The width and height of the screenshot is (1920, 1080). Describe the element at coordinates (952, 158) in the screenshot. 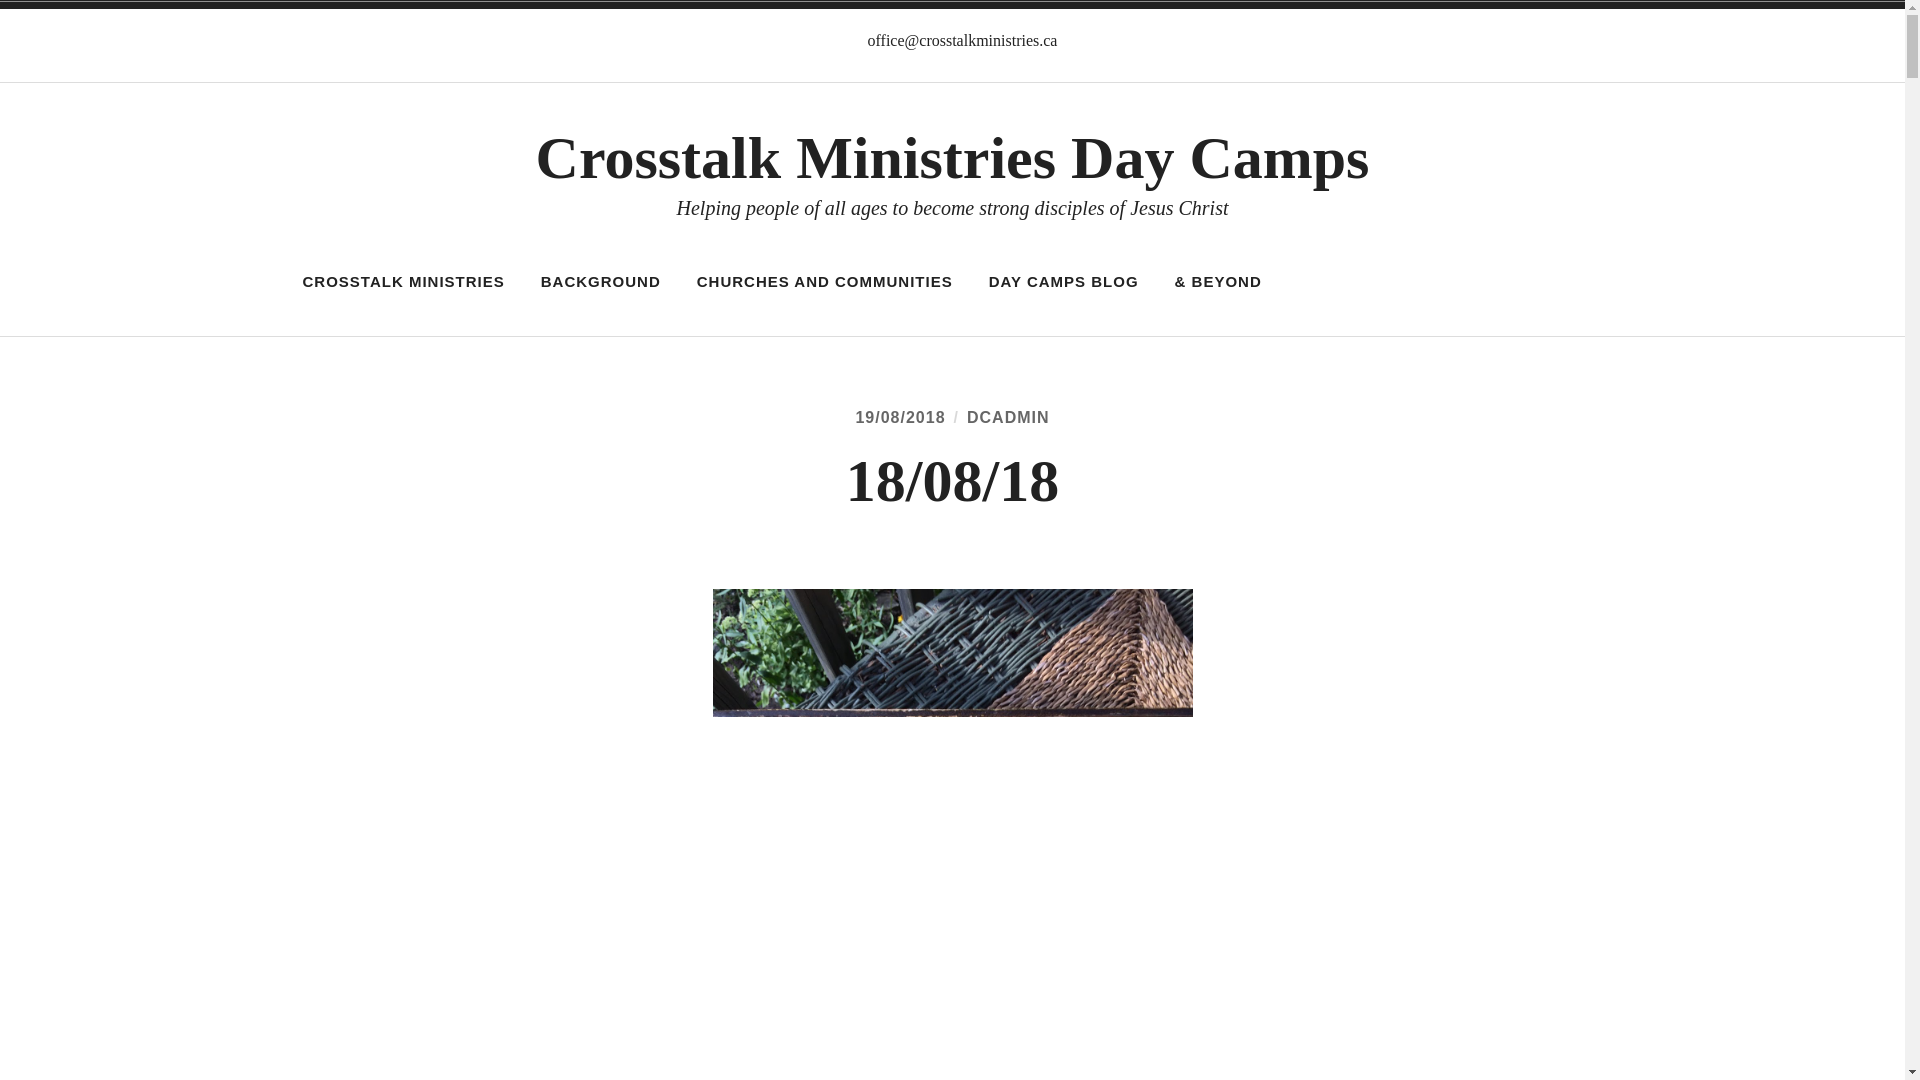

I see `Crosstalk Ministries Day Camps` at that location.